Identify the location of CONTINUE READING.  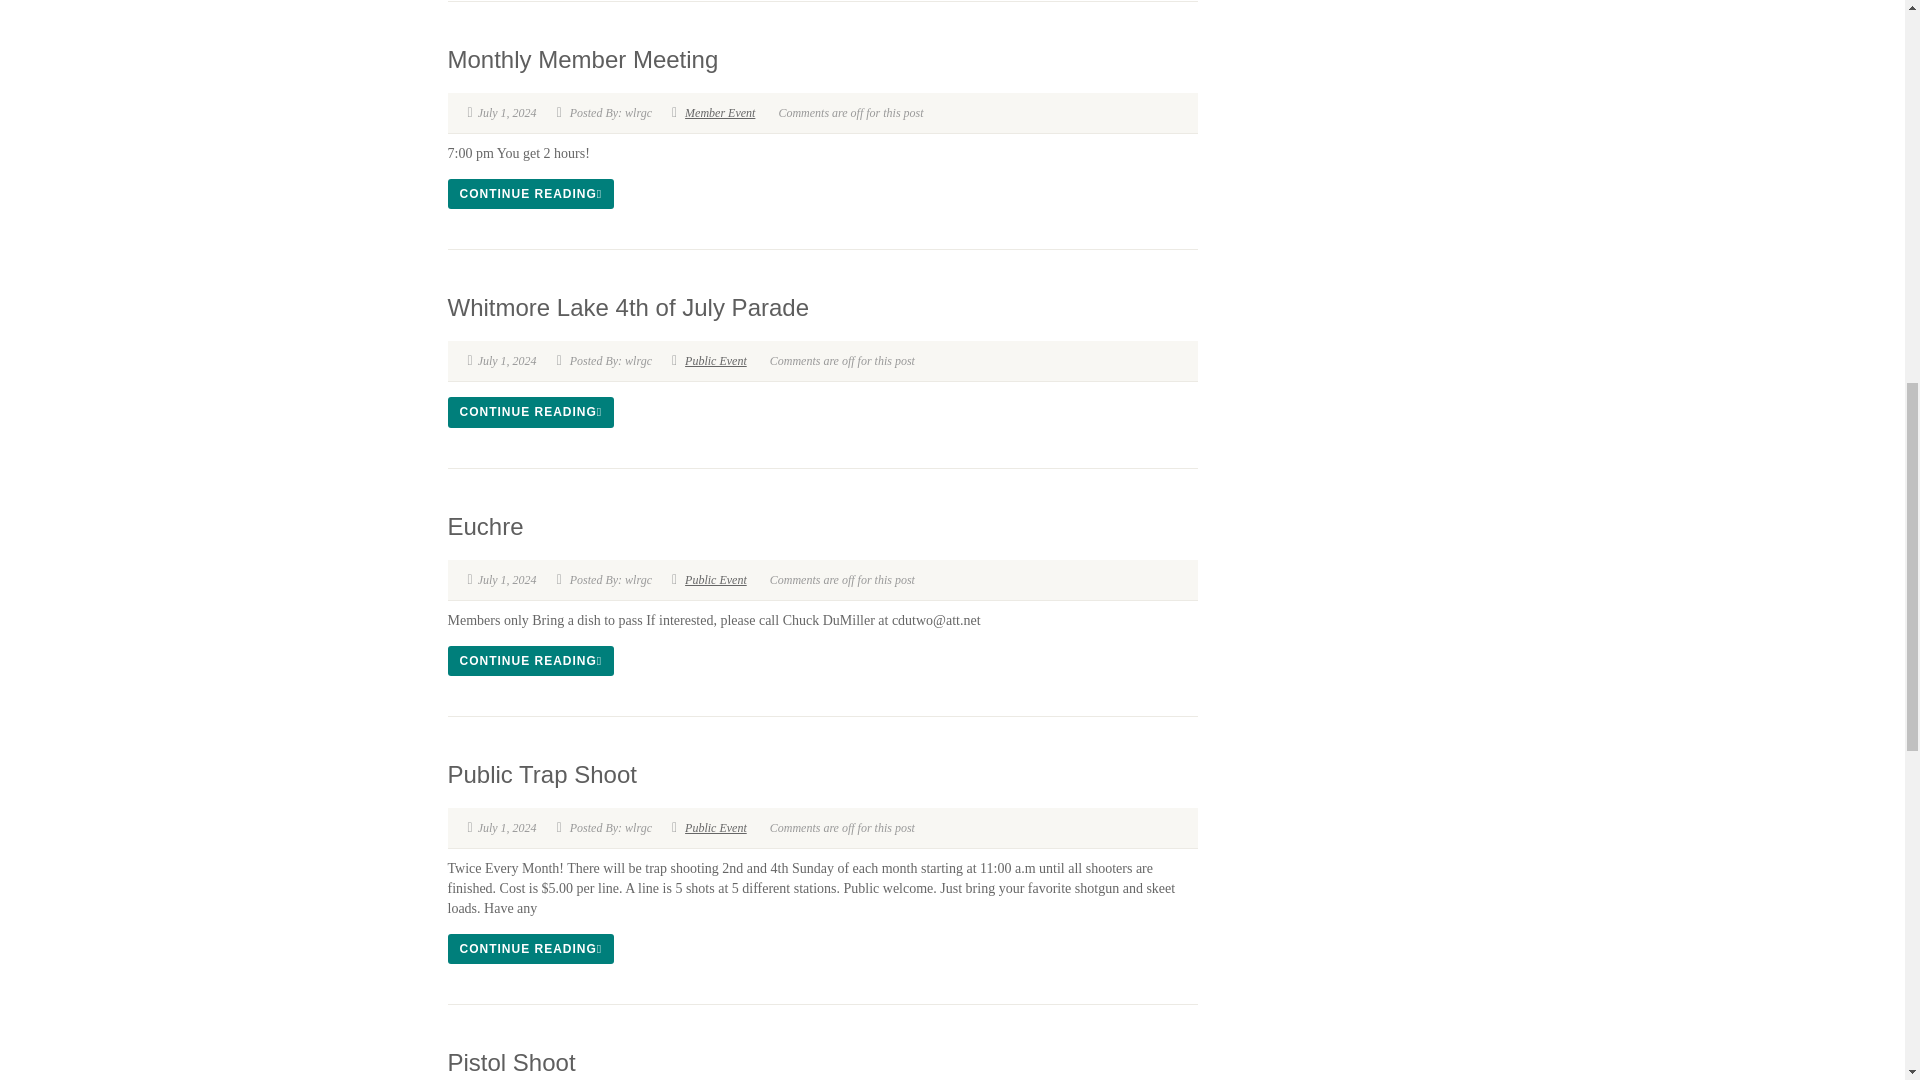
(530, 194).